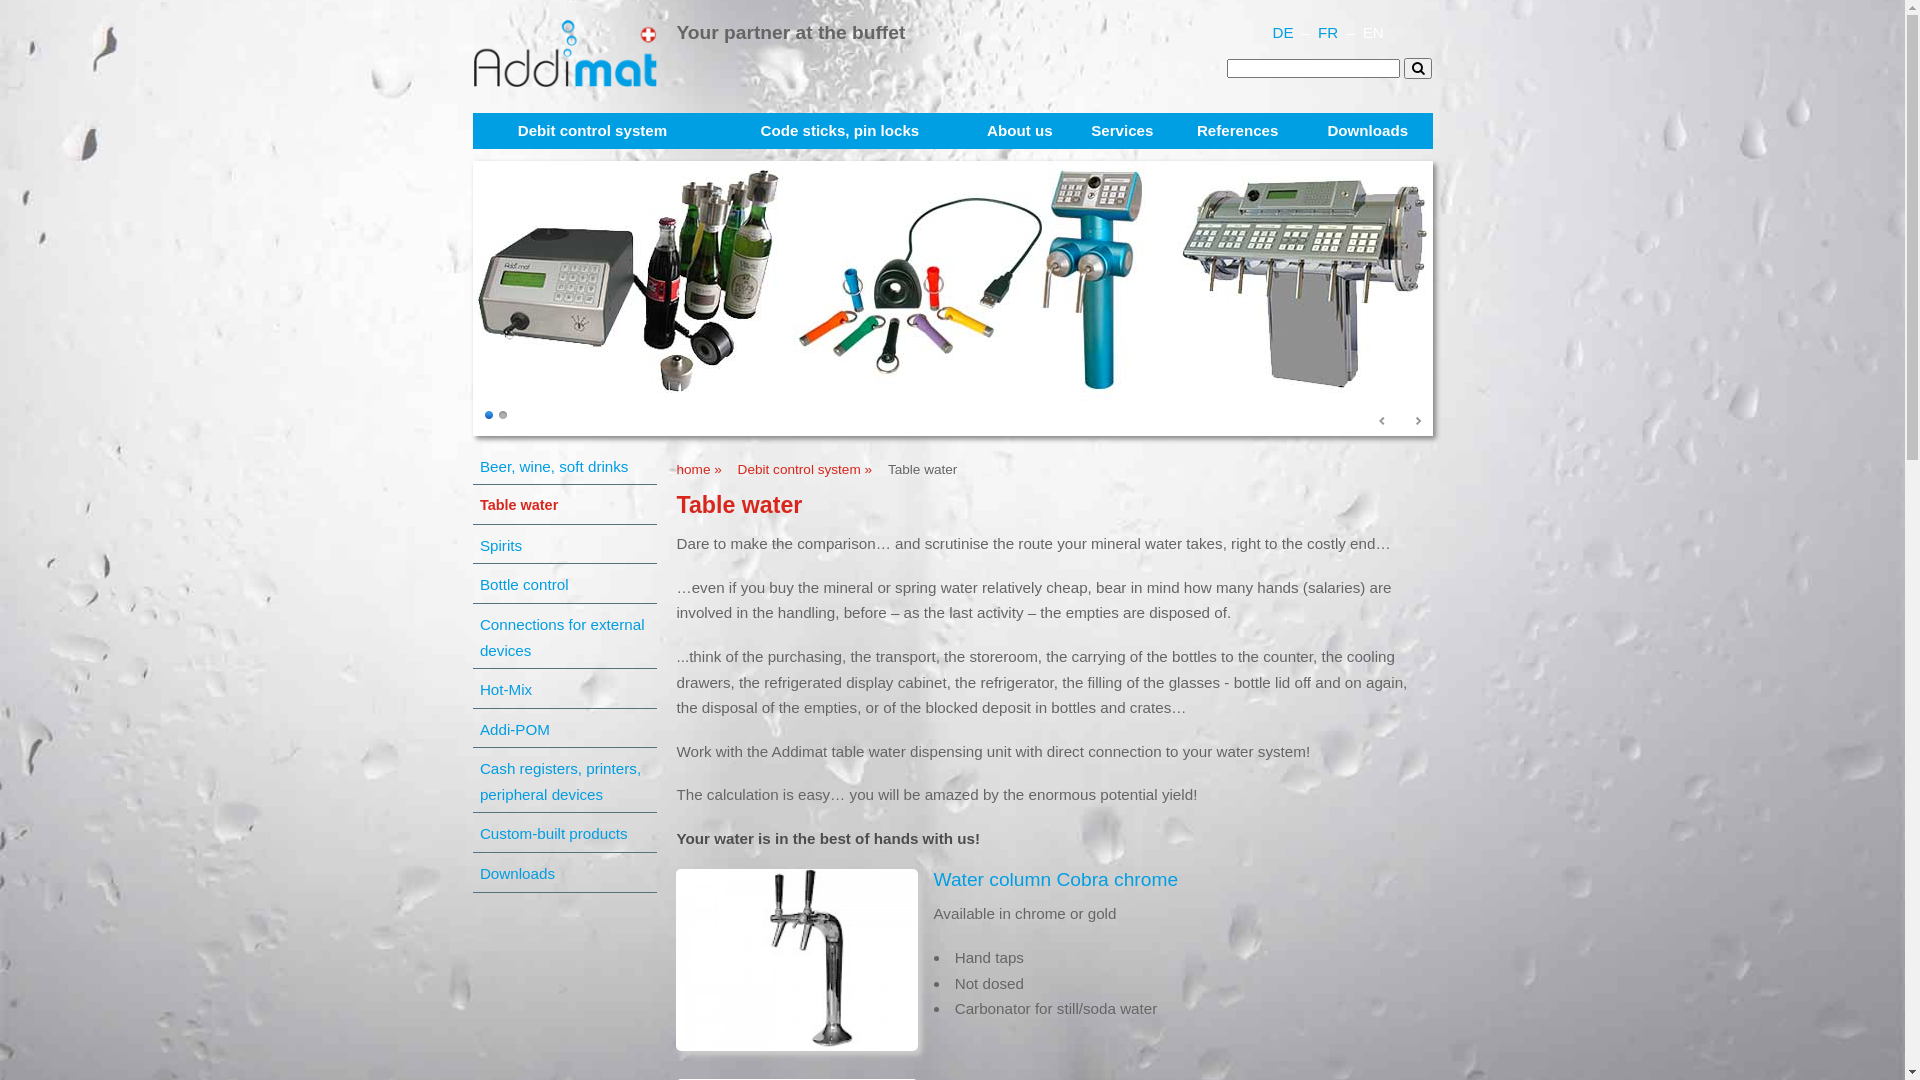  Describe the element at coordinates (568, 504) in the screenshot. I see `Table water` at that location.